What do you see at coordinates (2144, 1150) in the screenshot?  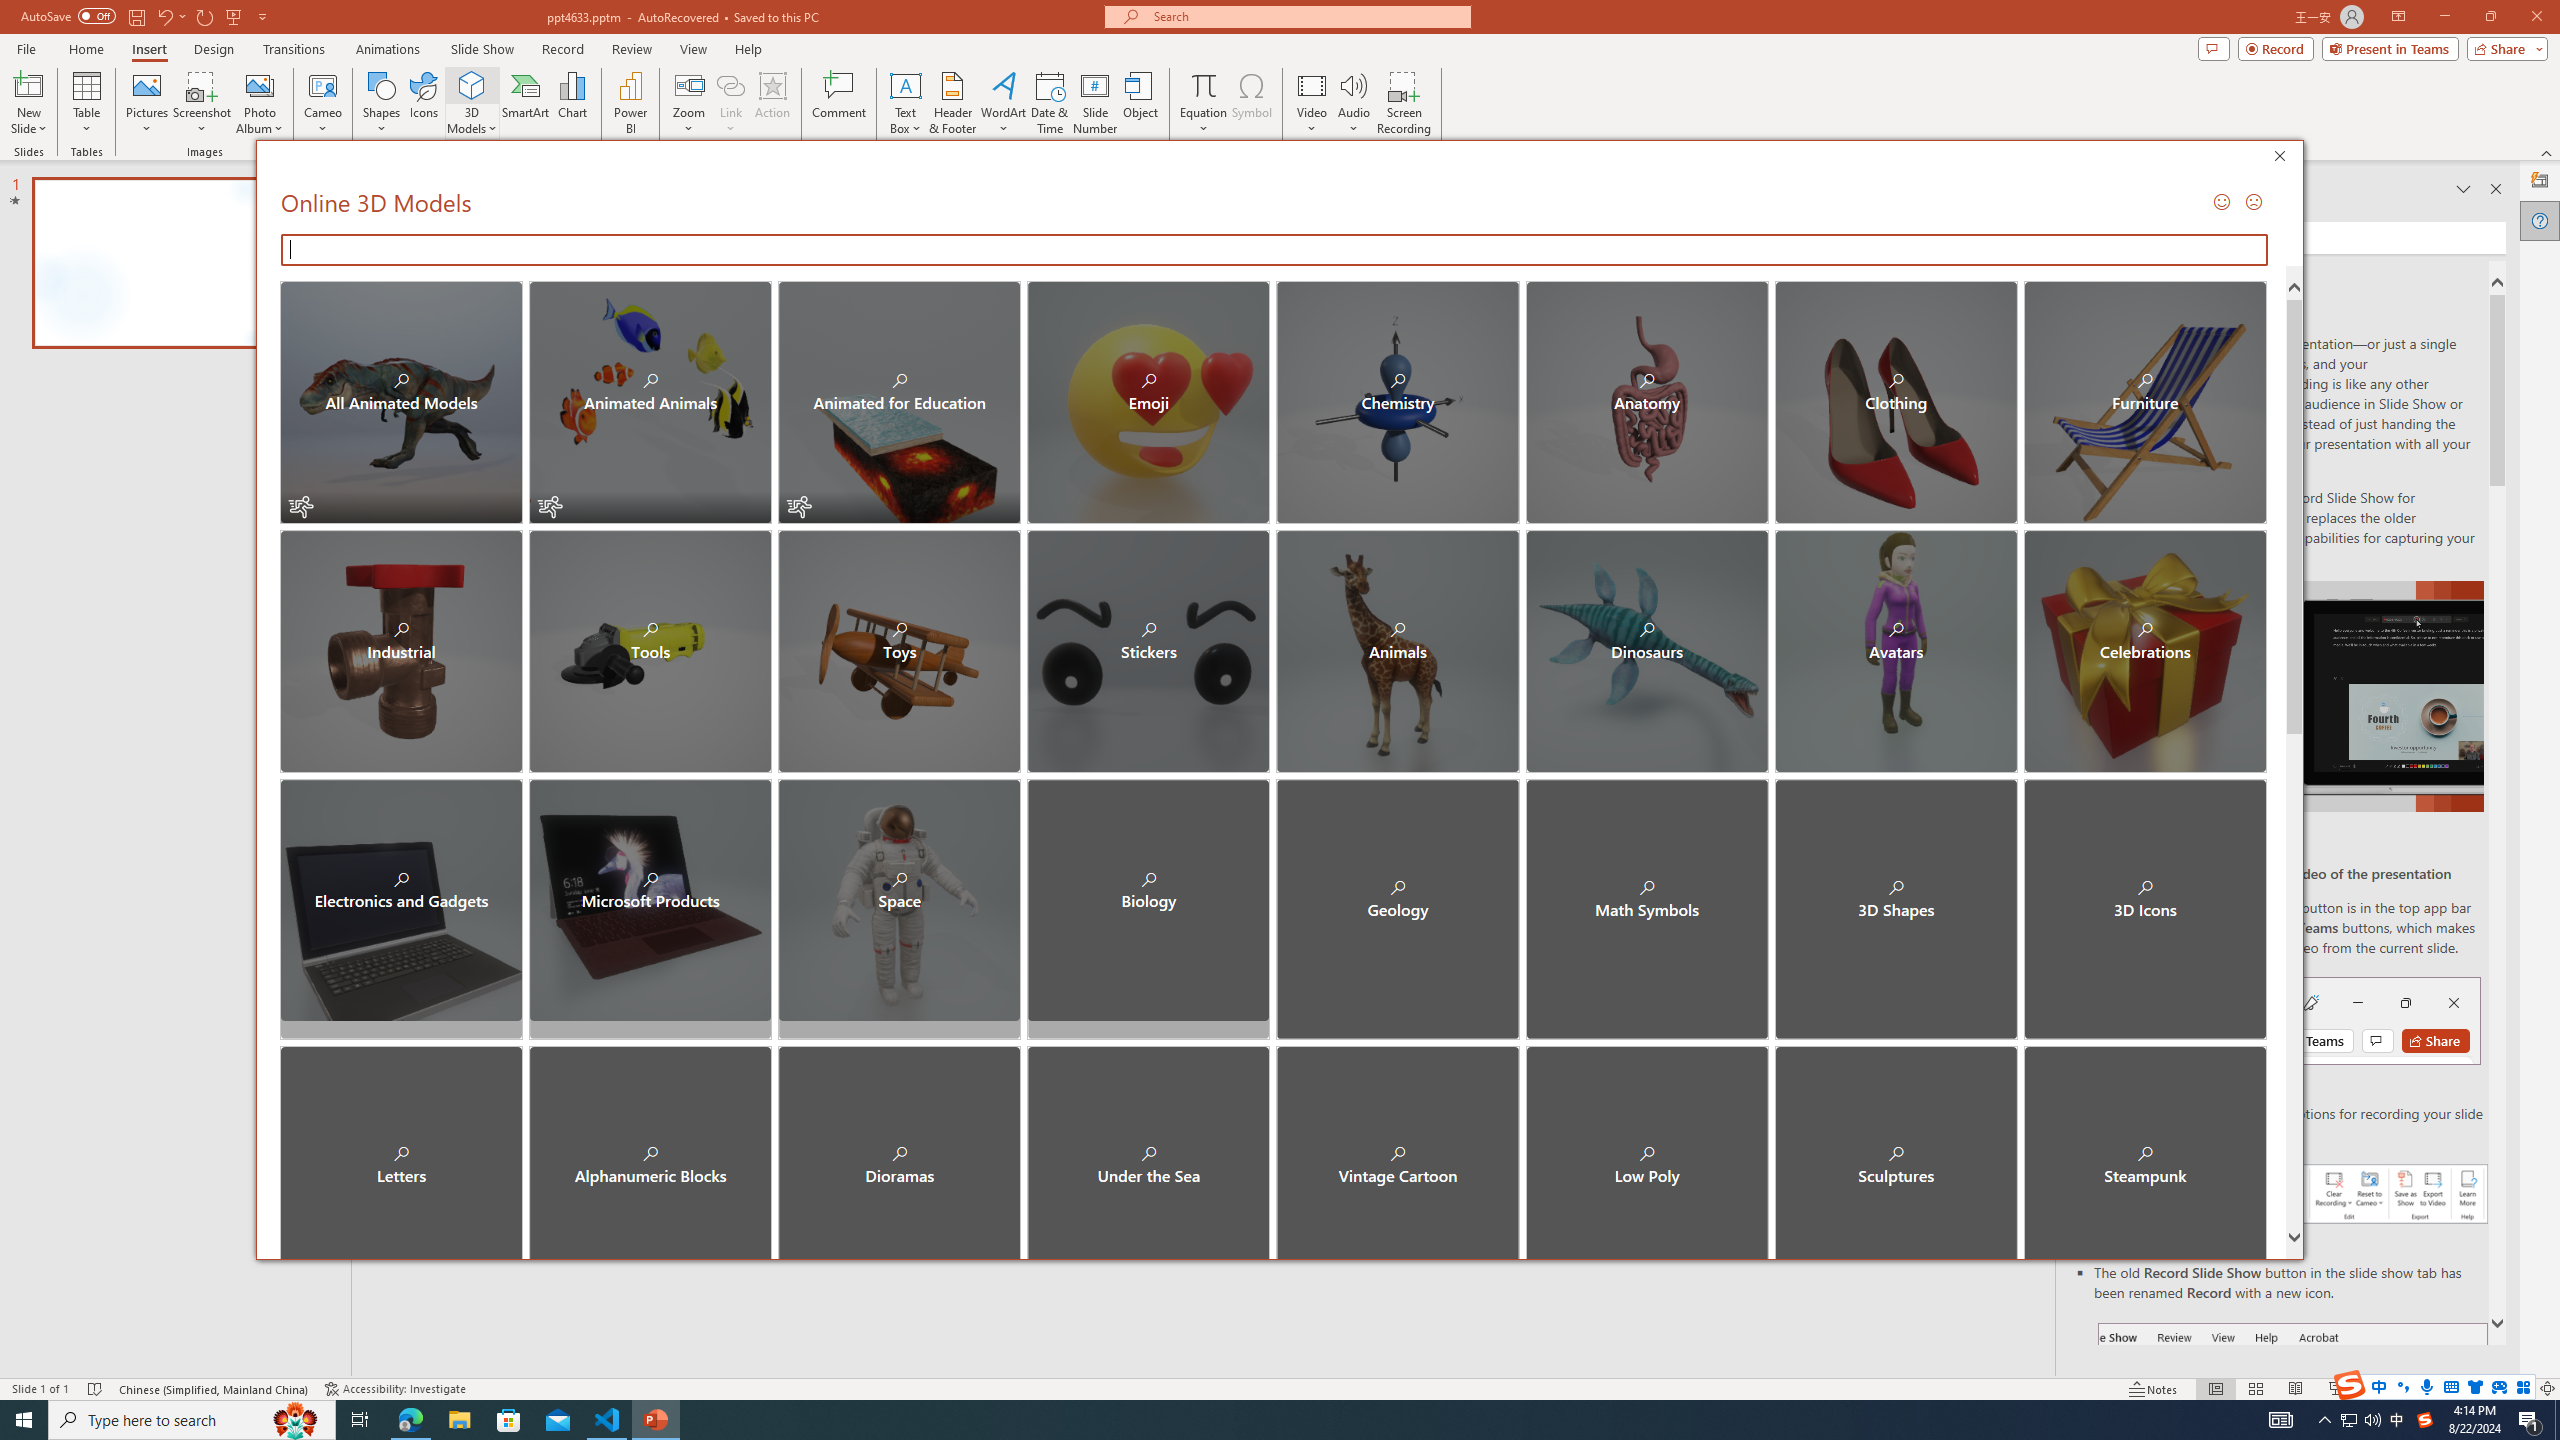 I see `Steampunk` at bounding box center [2144, 1150].